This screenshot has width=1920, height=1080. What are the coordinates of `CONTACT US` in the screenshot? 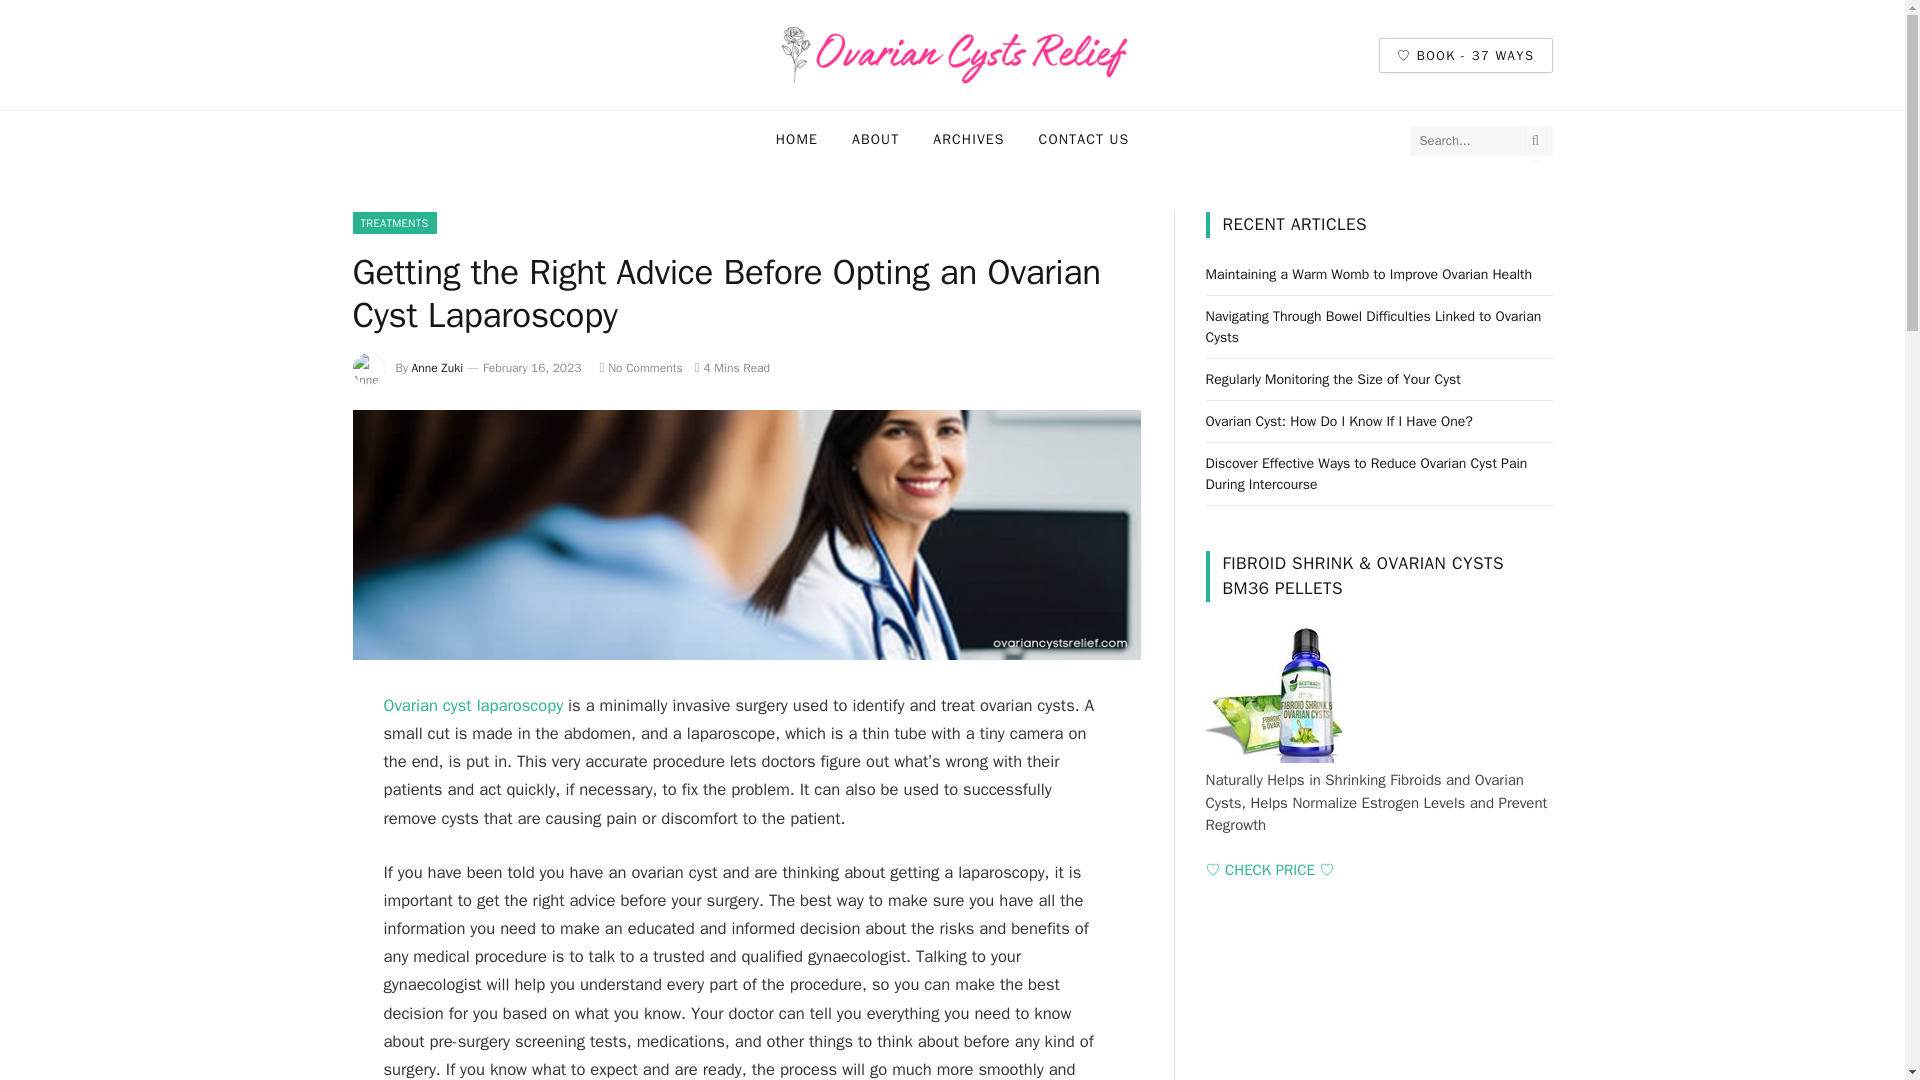 It's located at (1084, 140).